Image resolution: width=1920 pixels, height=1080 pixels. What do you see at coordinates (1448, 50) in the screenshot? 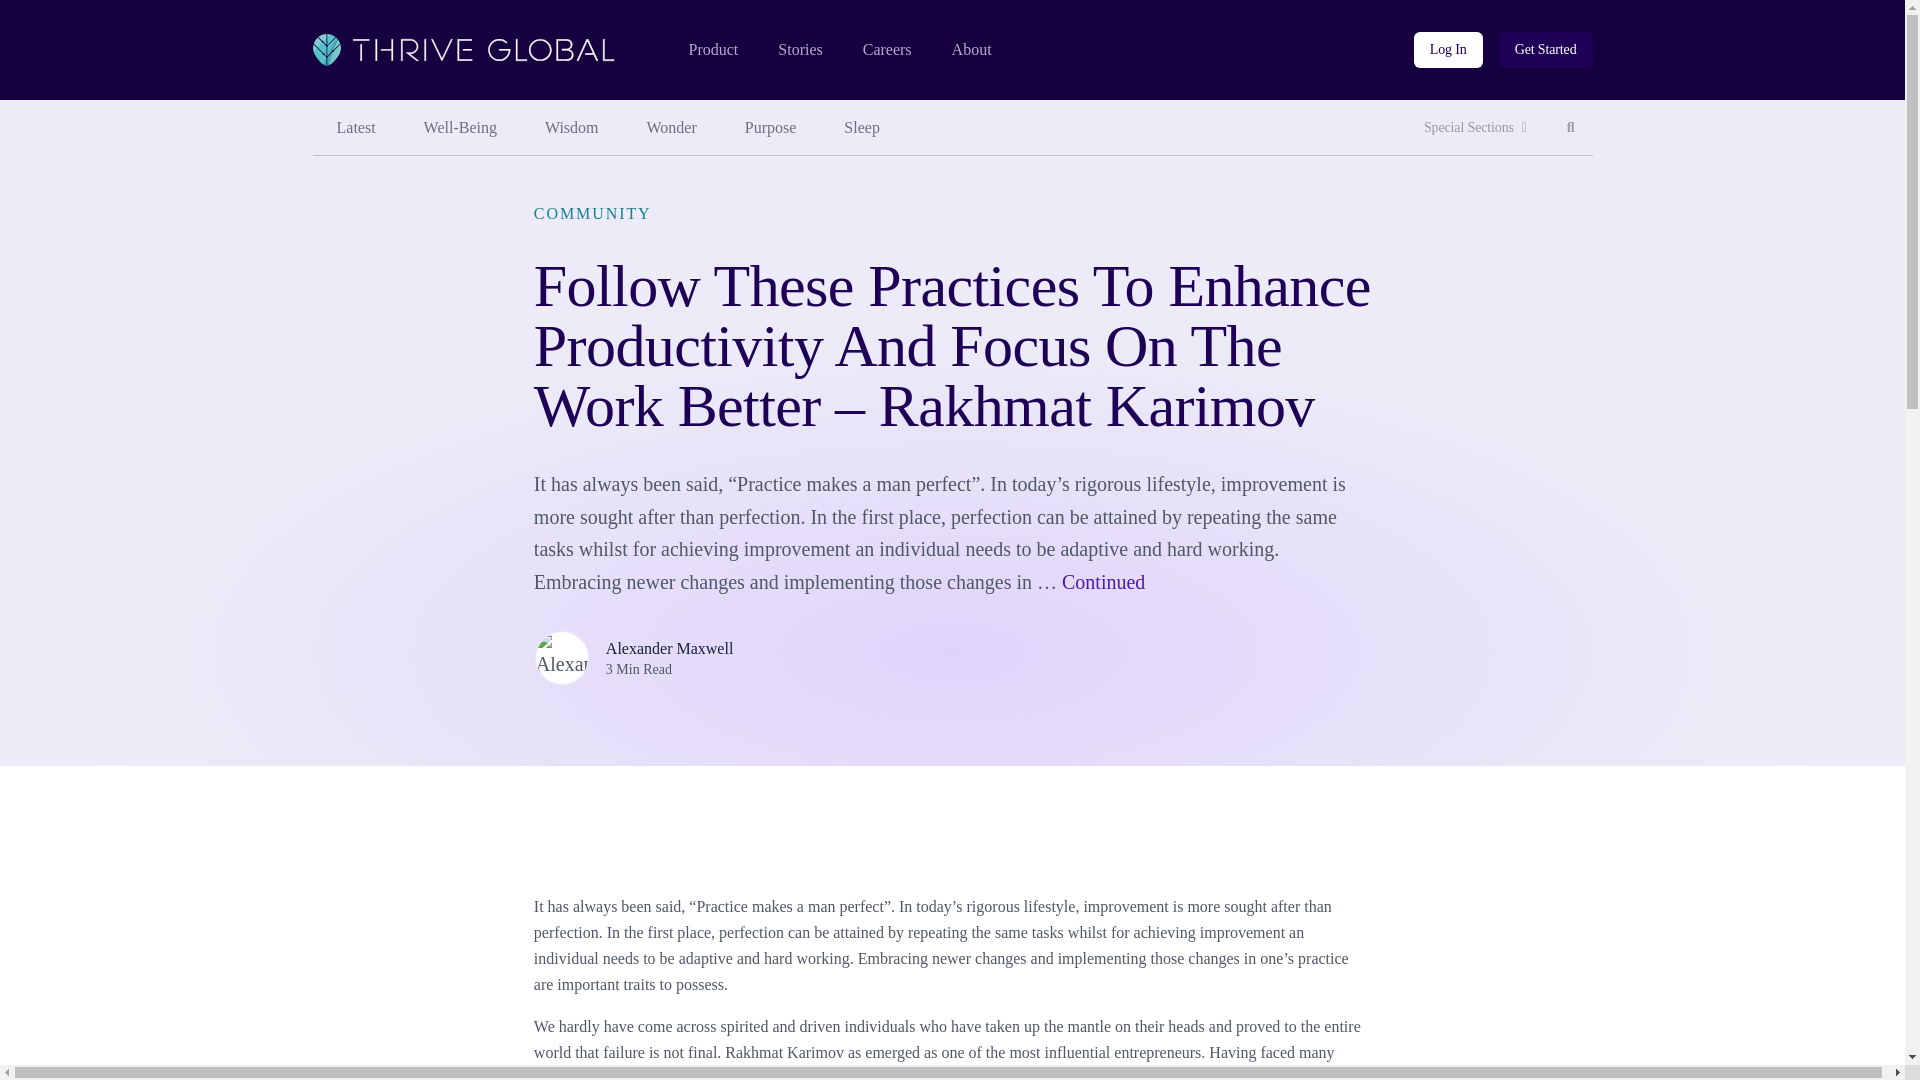
I see `About` at bounding box center [1448, 50].